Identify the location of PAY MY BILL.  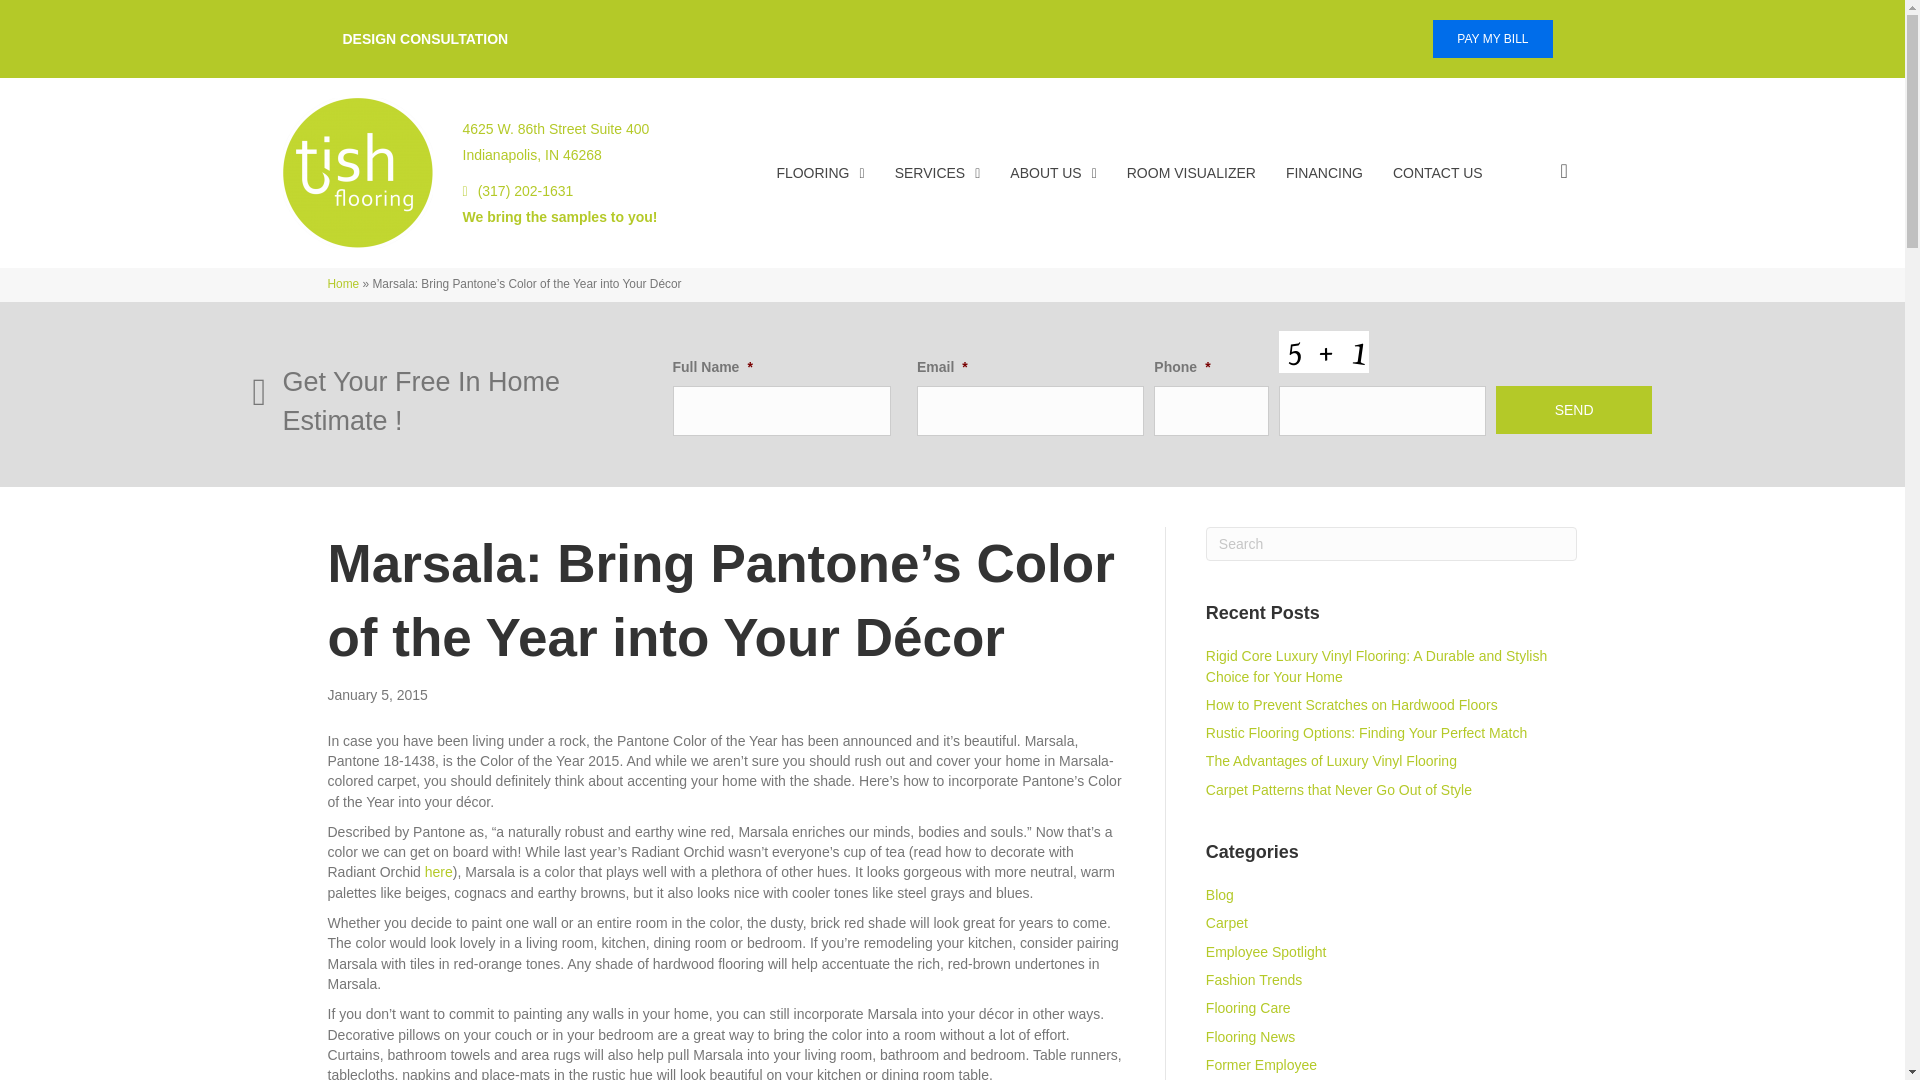
(1392, 544).